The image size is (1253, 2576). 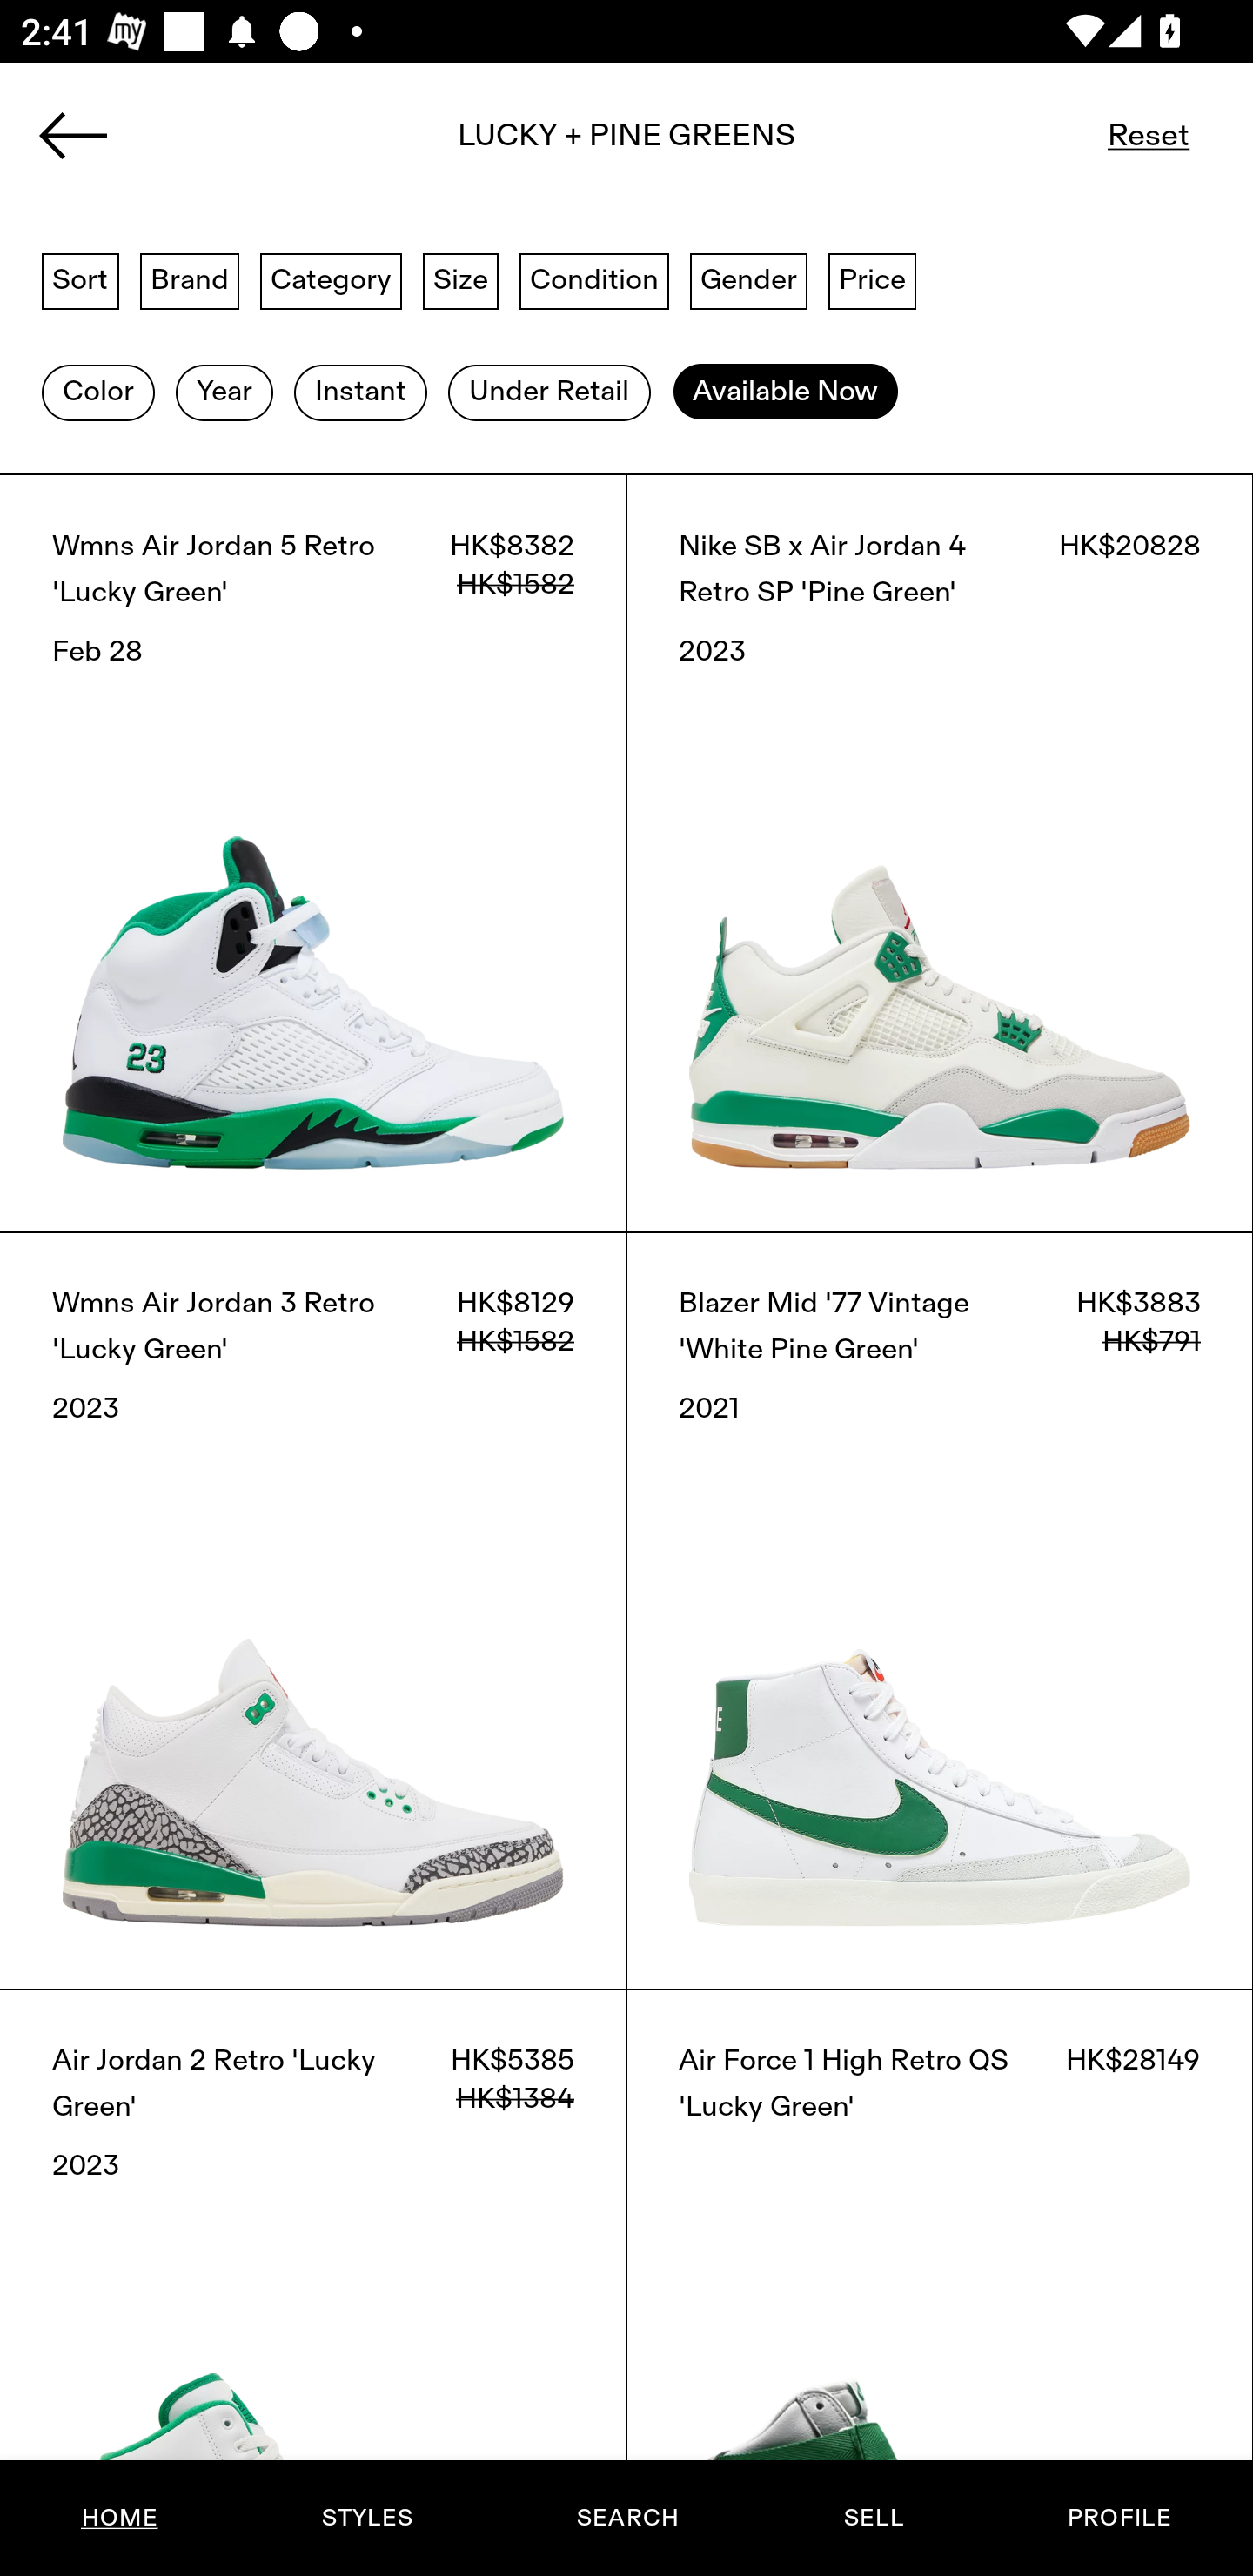 I want to click on Under Retail, so click(x=549, y=392).